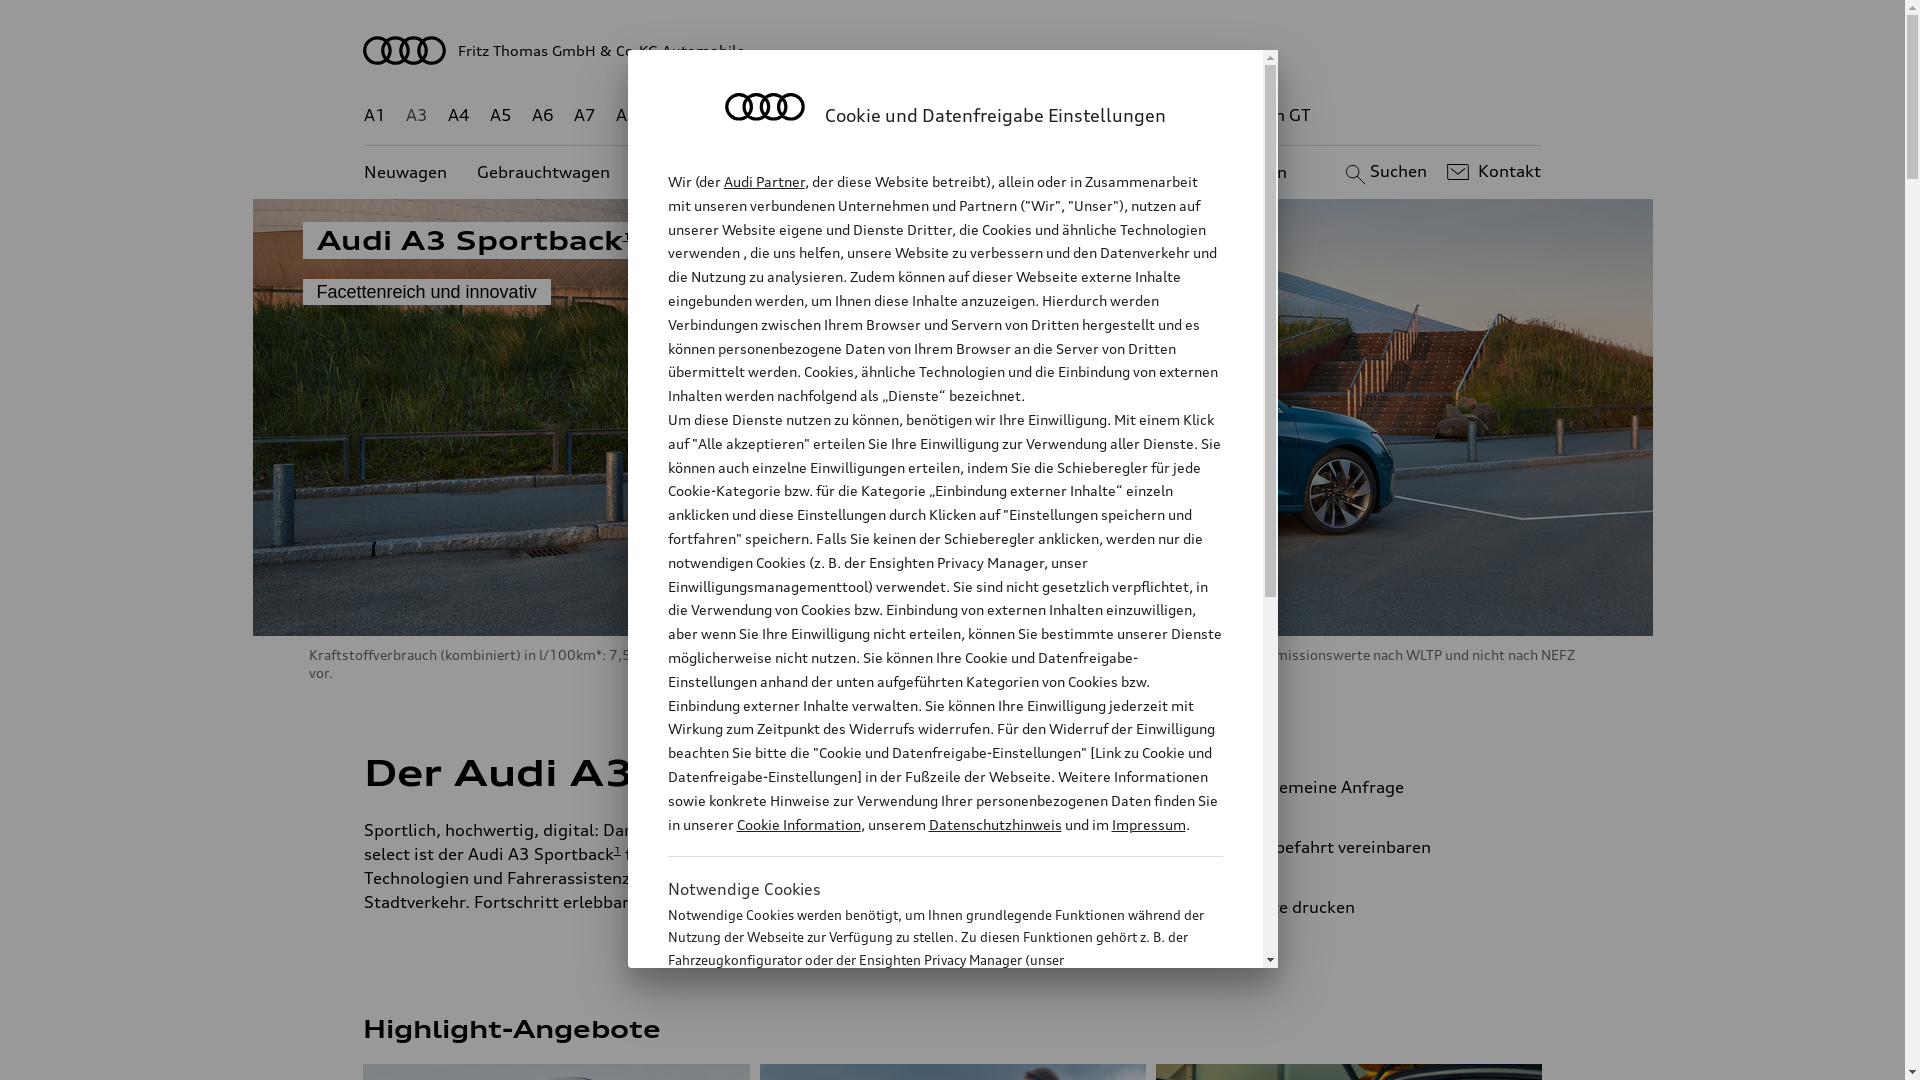 This screenshot has height=1080, width=1920. I want to click on A4, so click(459, 116).